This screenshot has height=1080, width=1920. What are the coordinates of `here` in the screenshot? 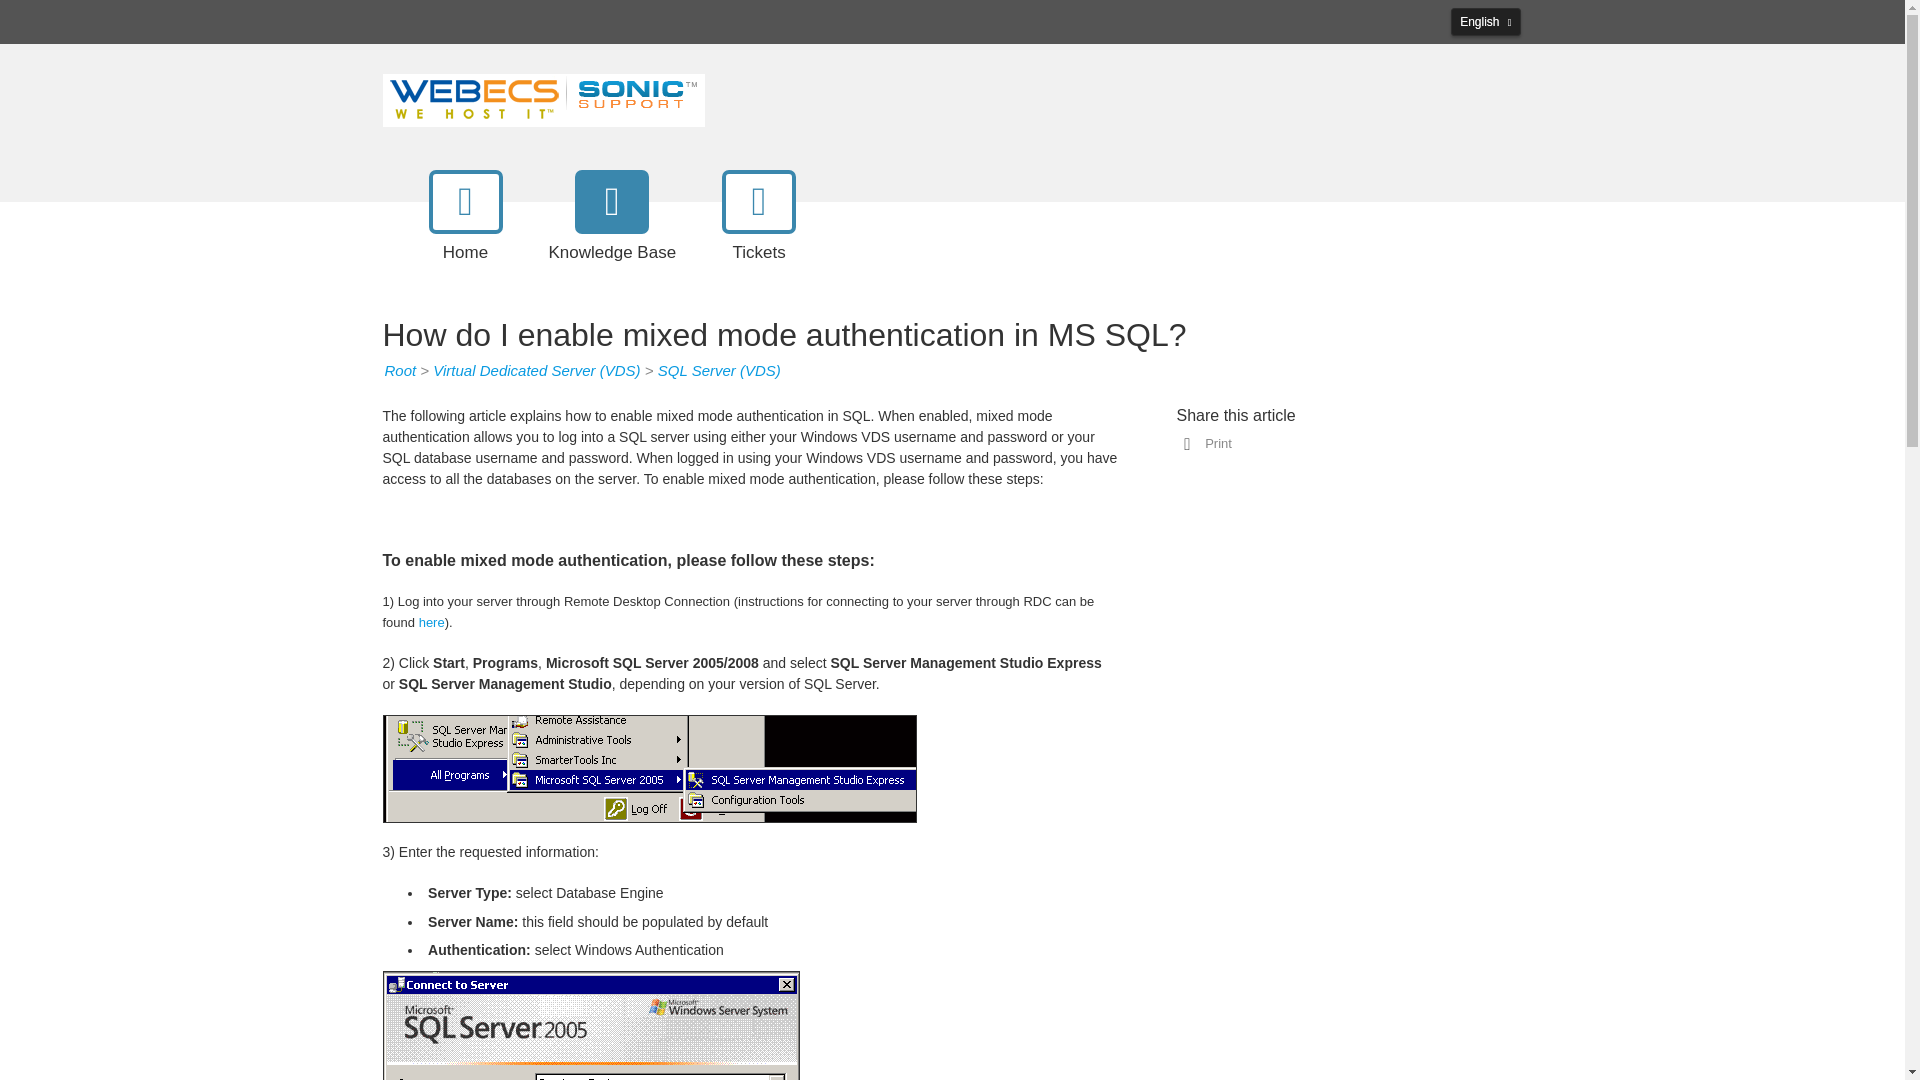 It's located at (432, 622).